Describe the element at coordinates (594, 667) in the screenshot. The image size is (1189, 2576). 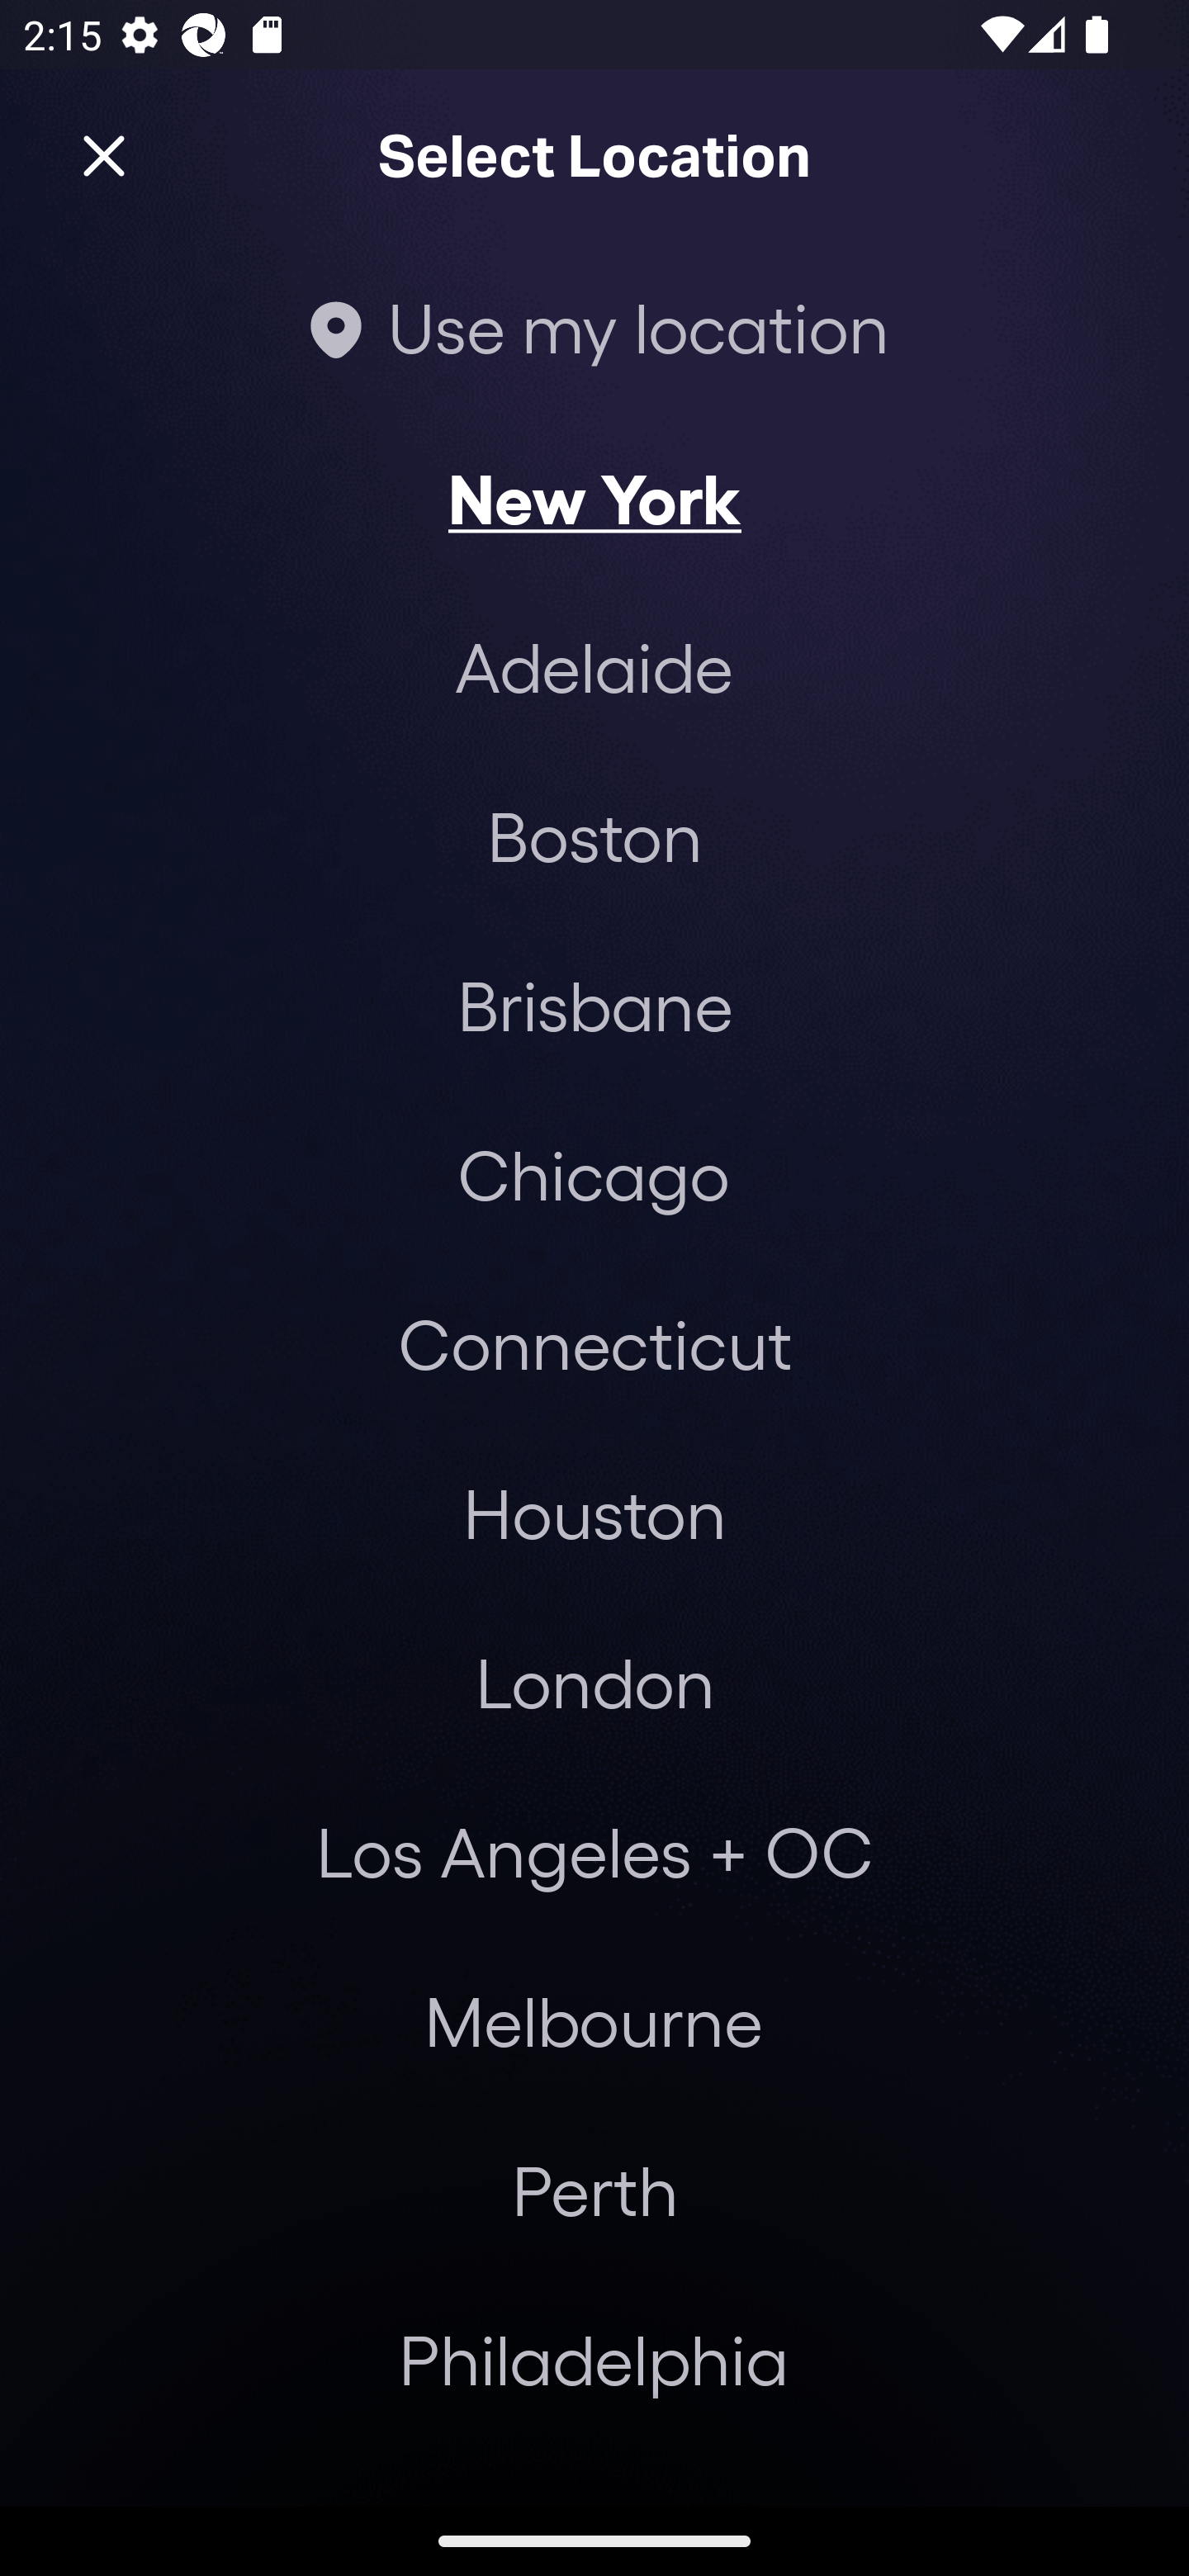
I see `Adelaide` at that location.